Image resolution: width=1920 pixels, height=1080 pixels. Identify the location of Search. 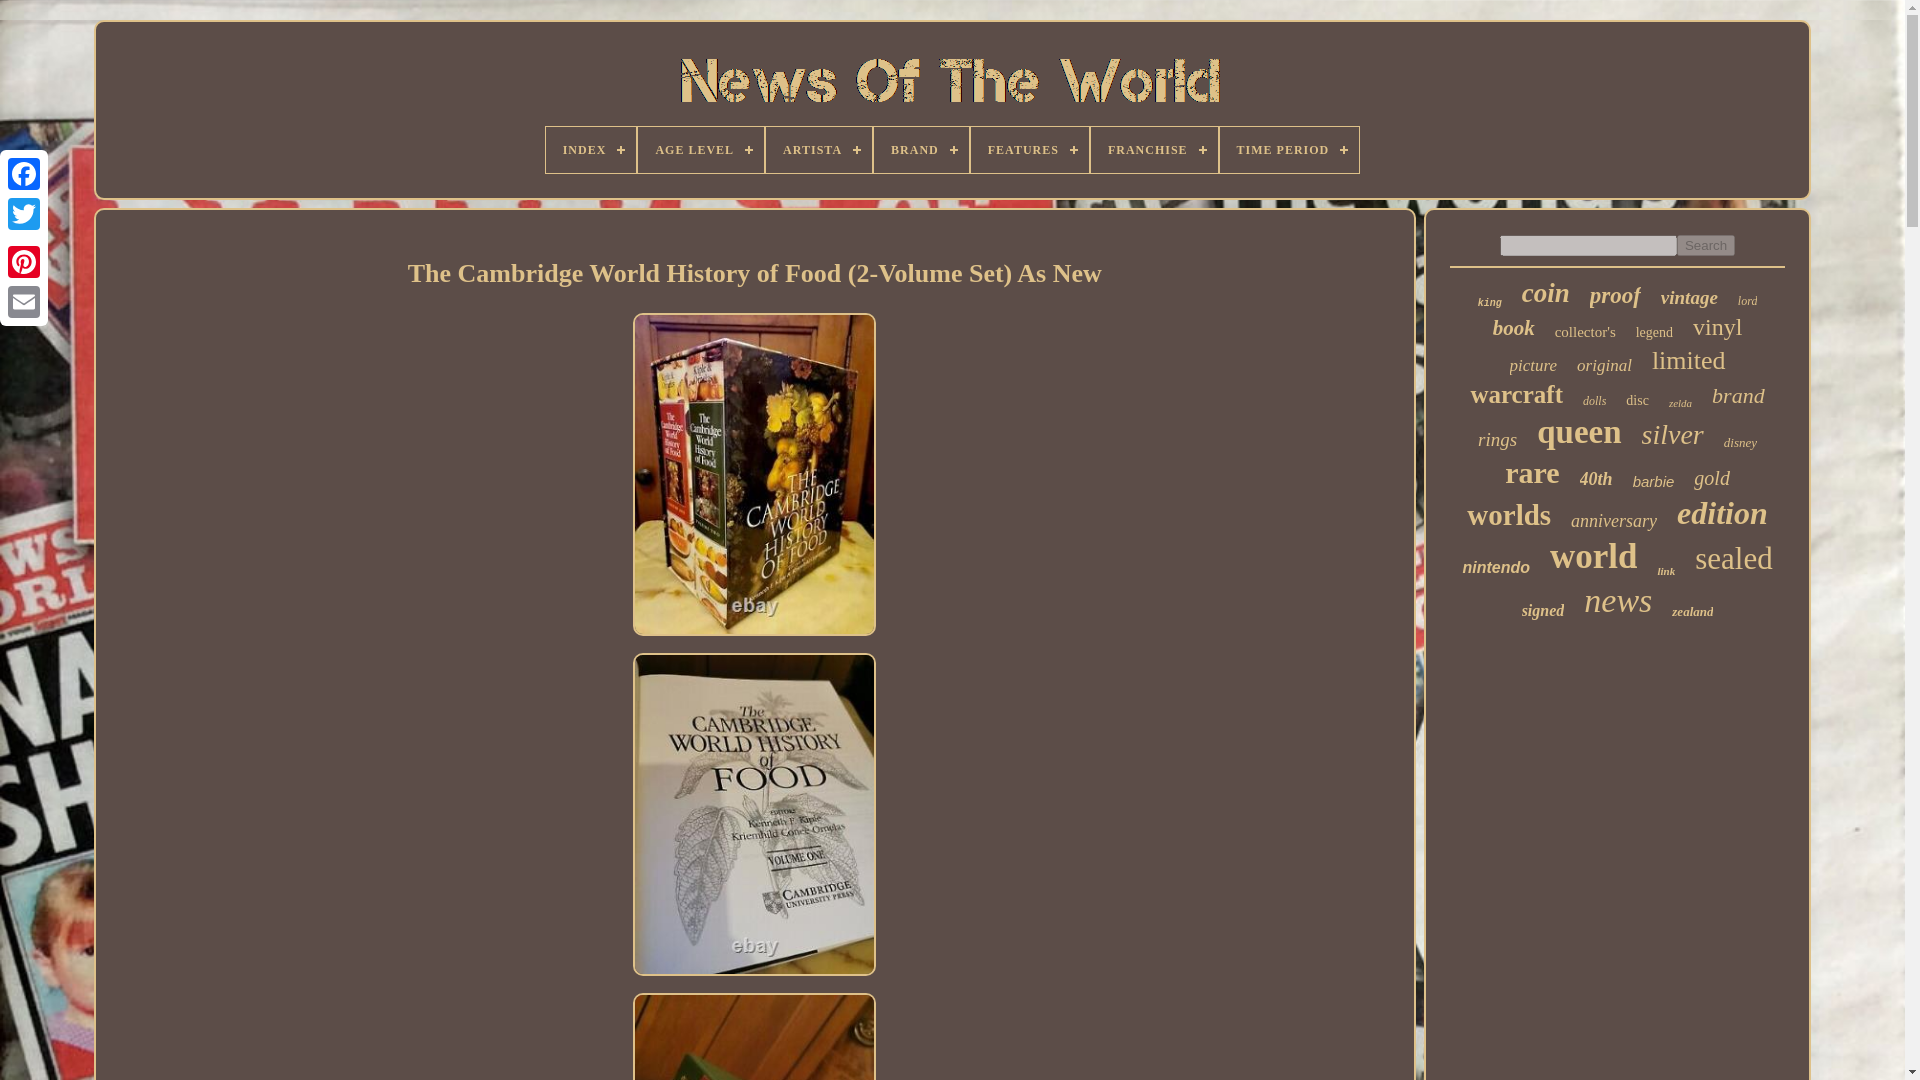
(1706, 245).